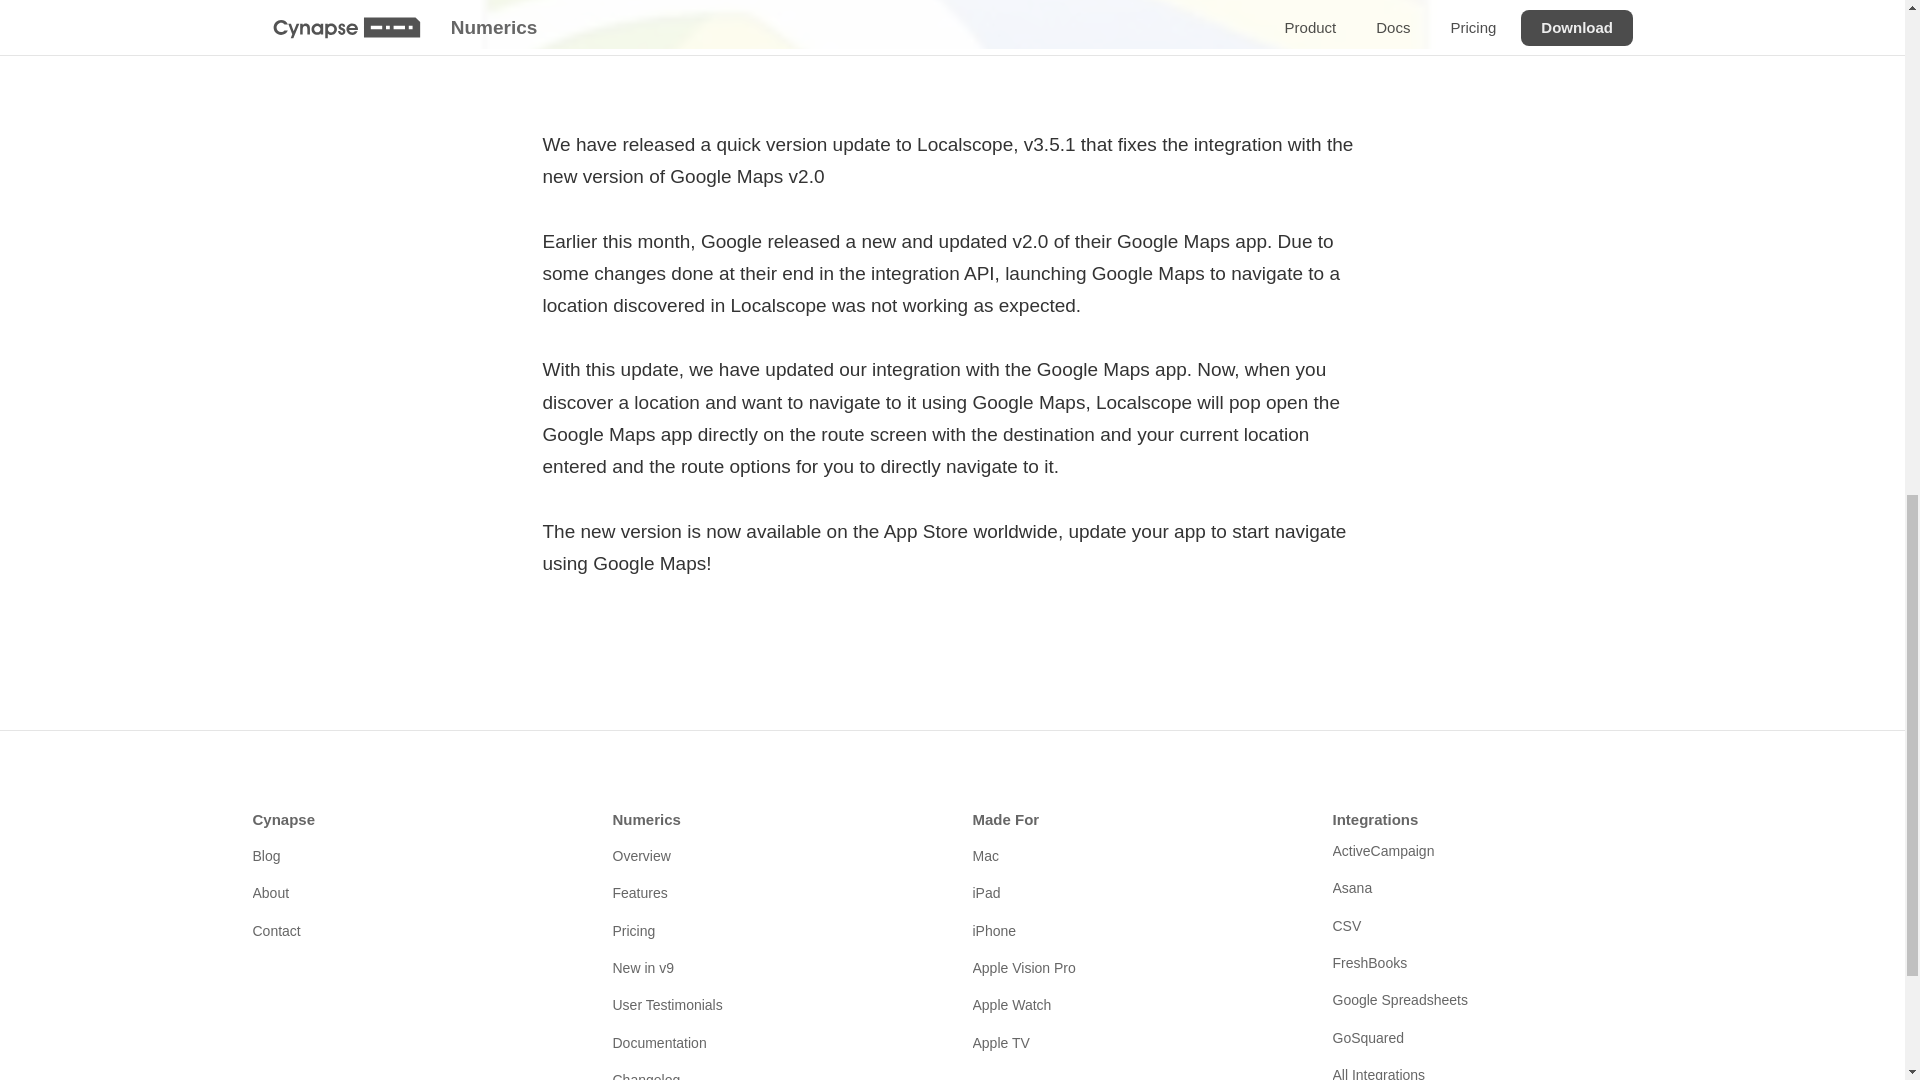 Image resolution: width=1920 pixels, height=1080 pixels. I want to click on Documentation, so click(772, 1043).